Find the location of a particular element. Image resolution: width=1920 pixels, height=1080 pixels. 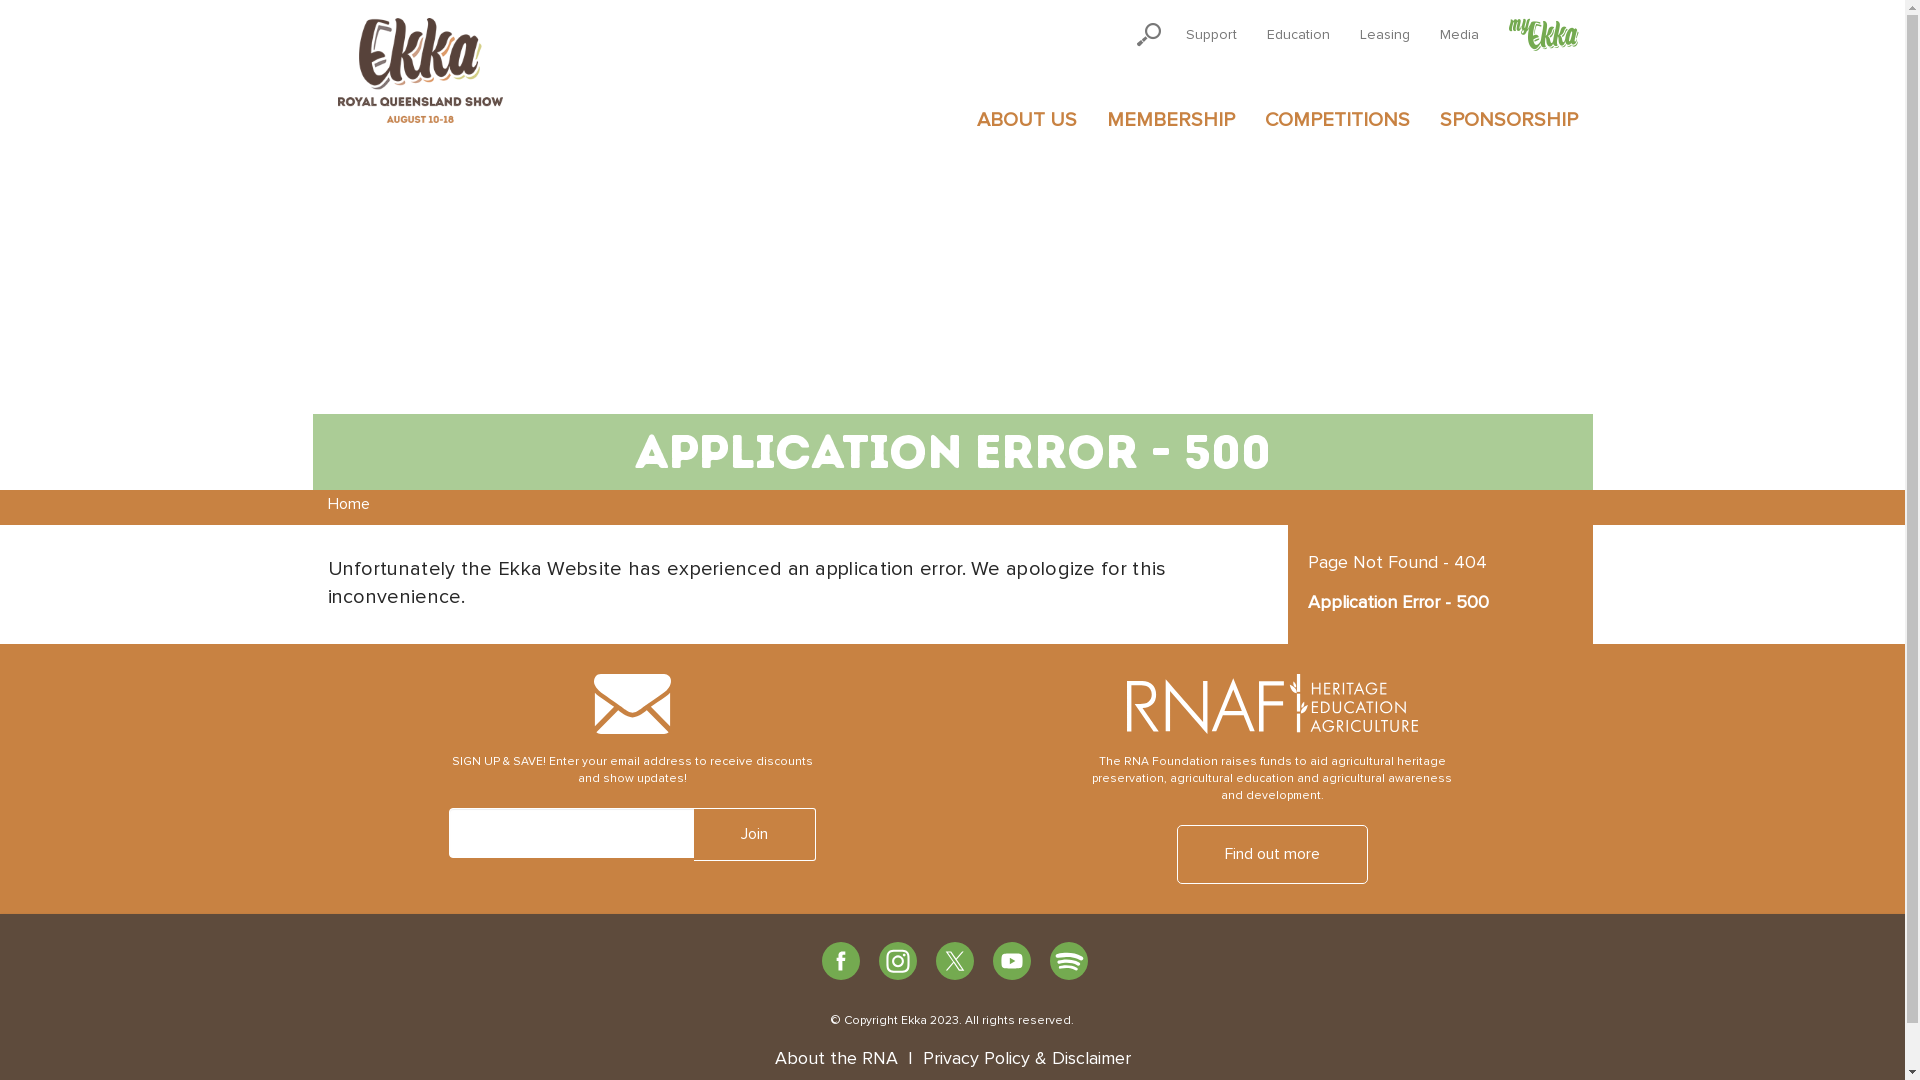

Support is located at coordinates (1210, 35).